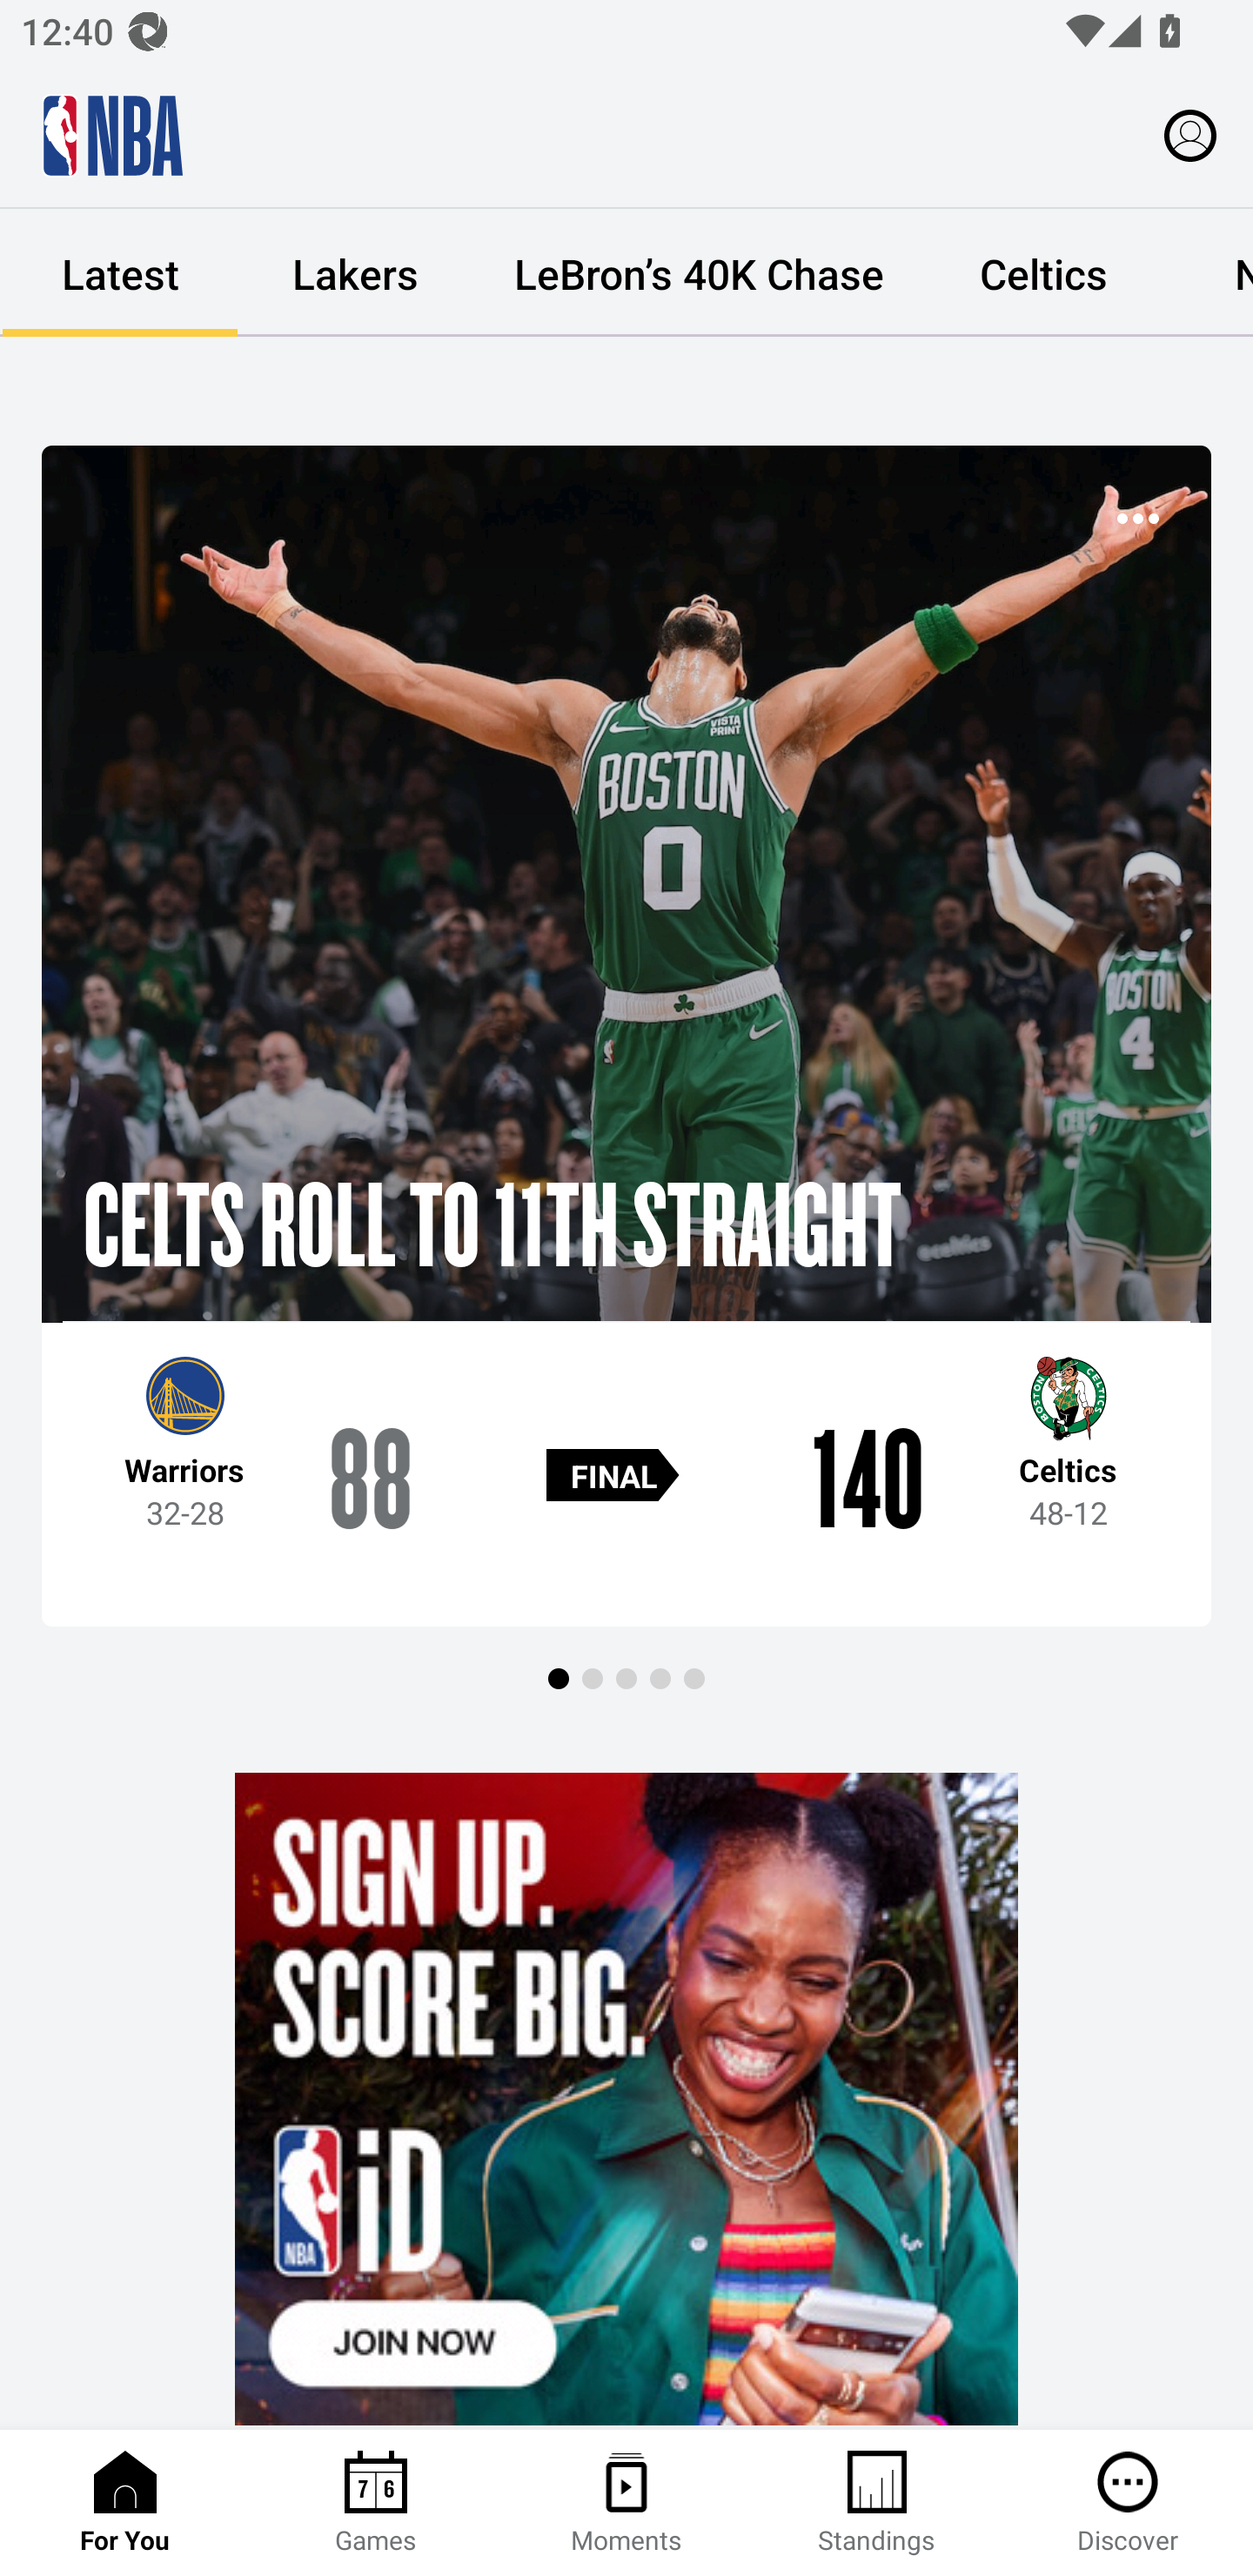  Describe the element at coordinates (877, 2503) in the screenshot. I see `Standings` at that location.